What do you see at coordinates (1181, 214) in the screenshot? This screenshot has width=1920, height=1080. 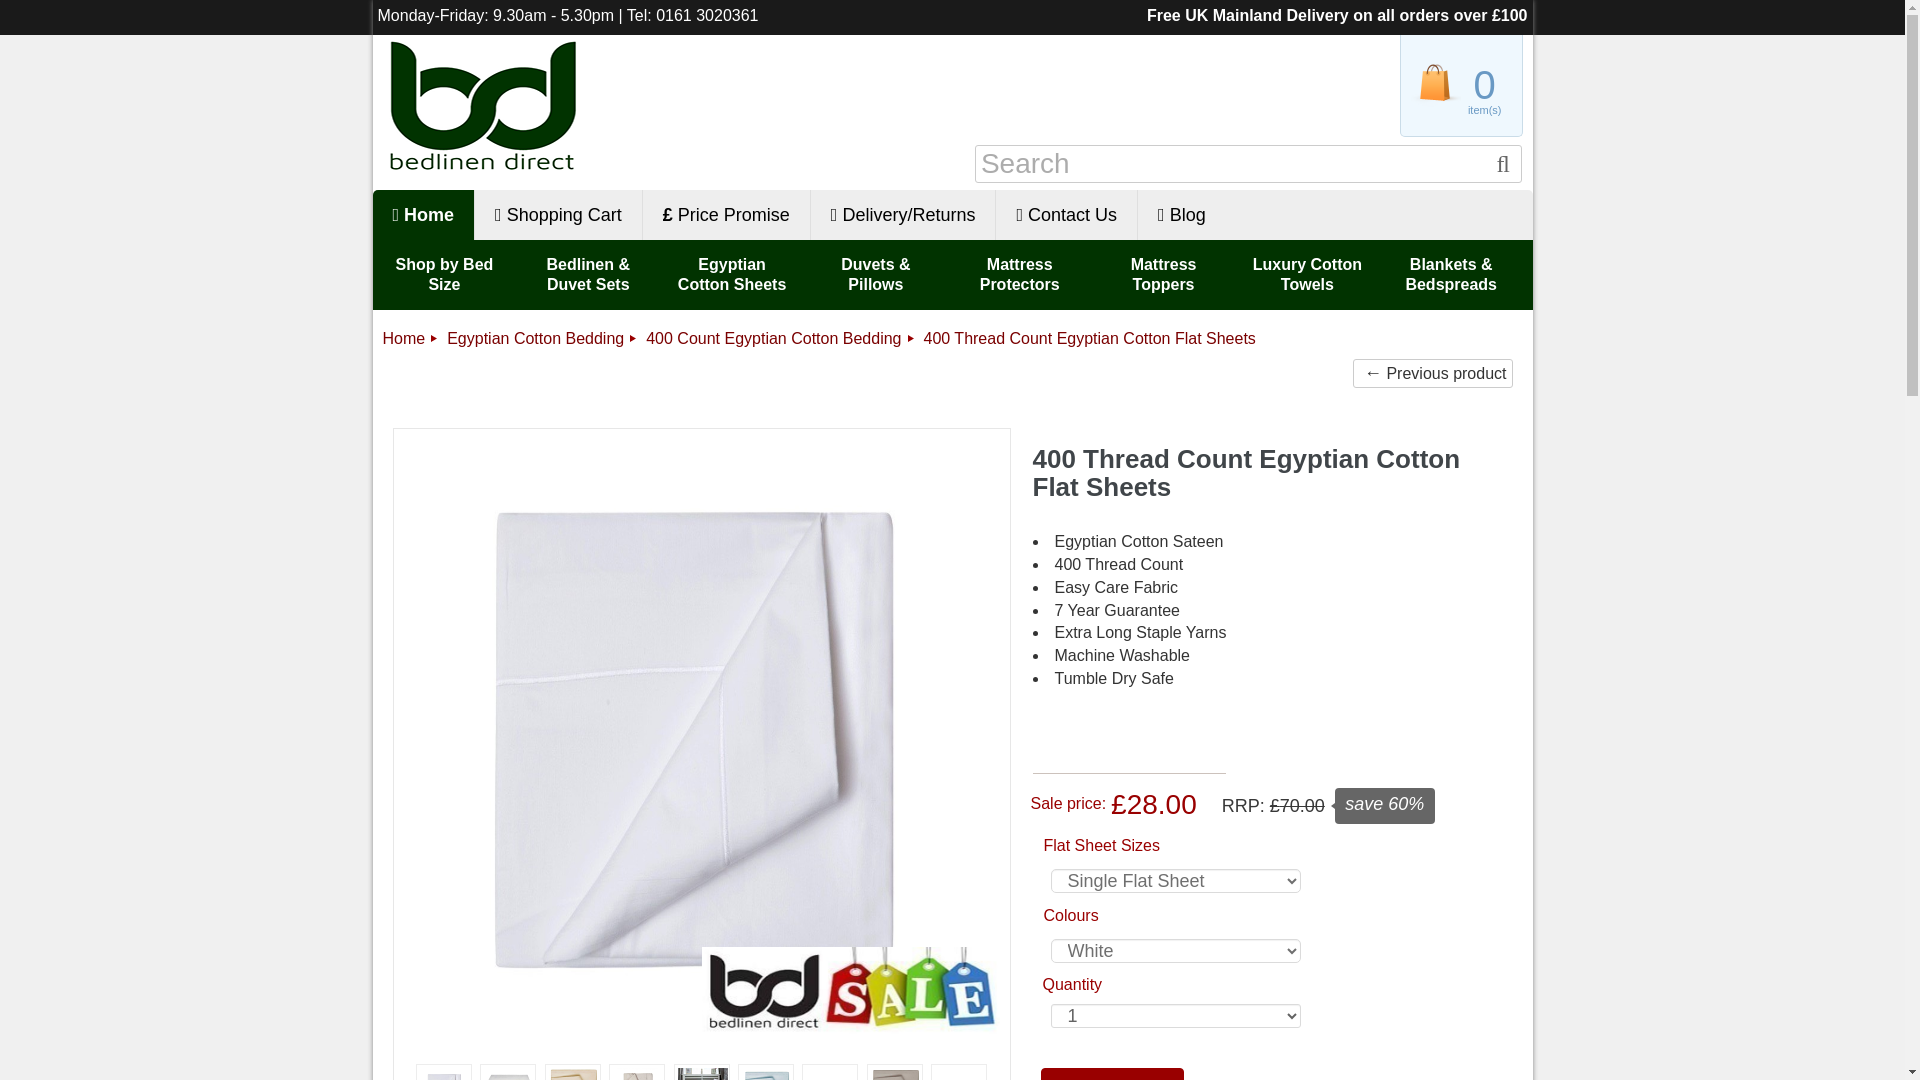 I see ` Blog` at bounding box center [1181, 214].